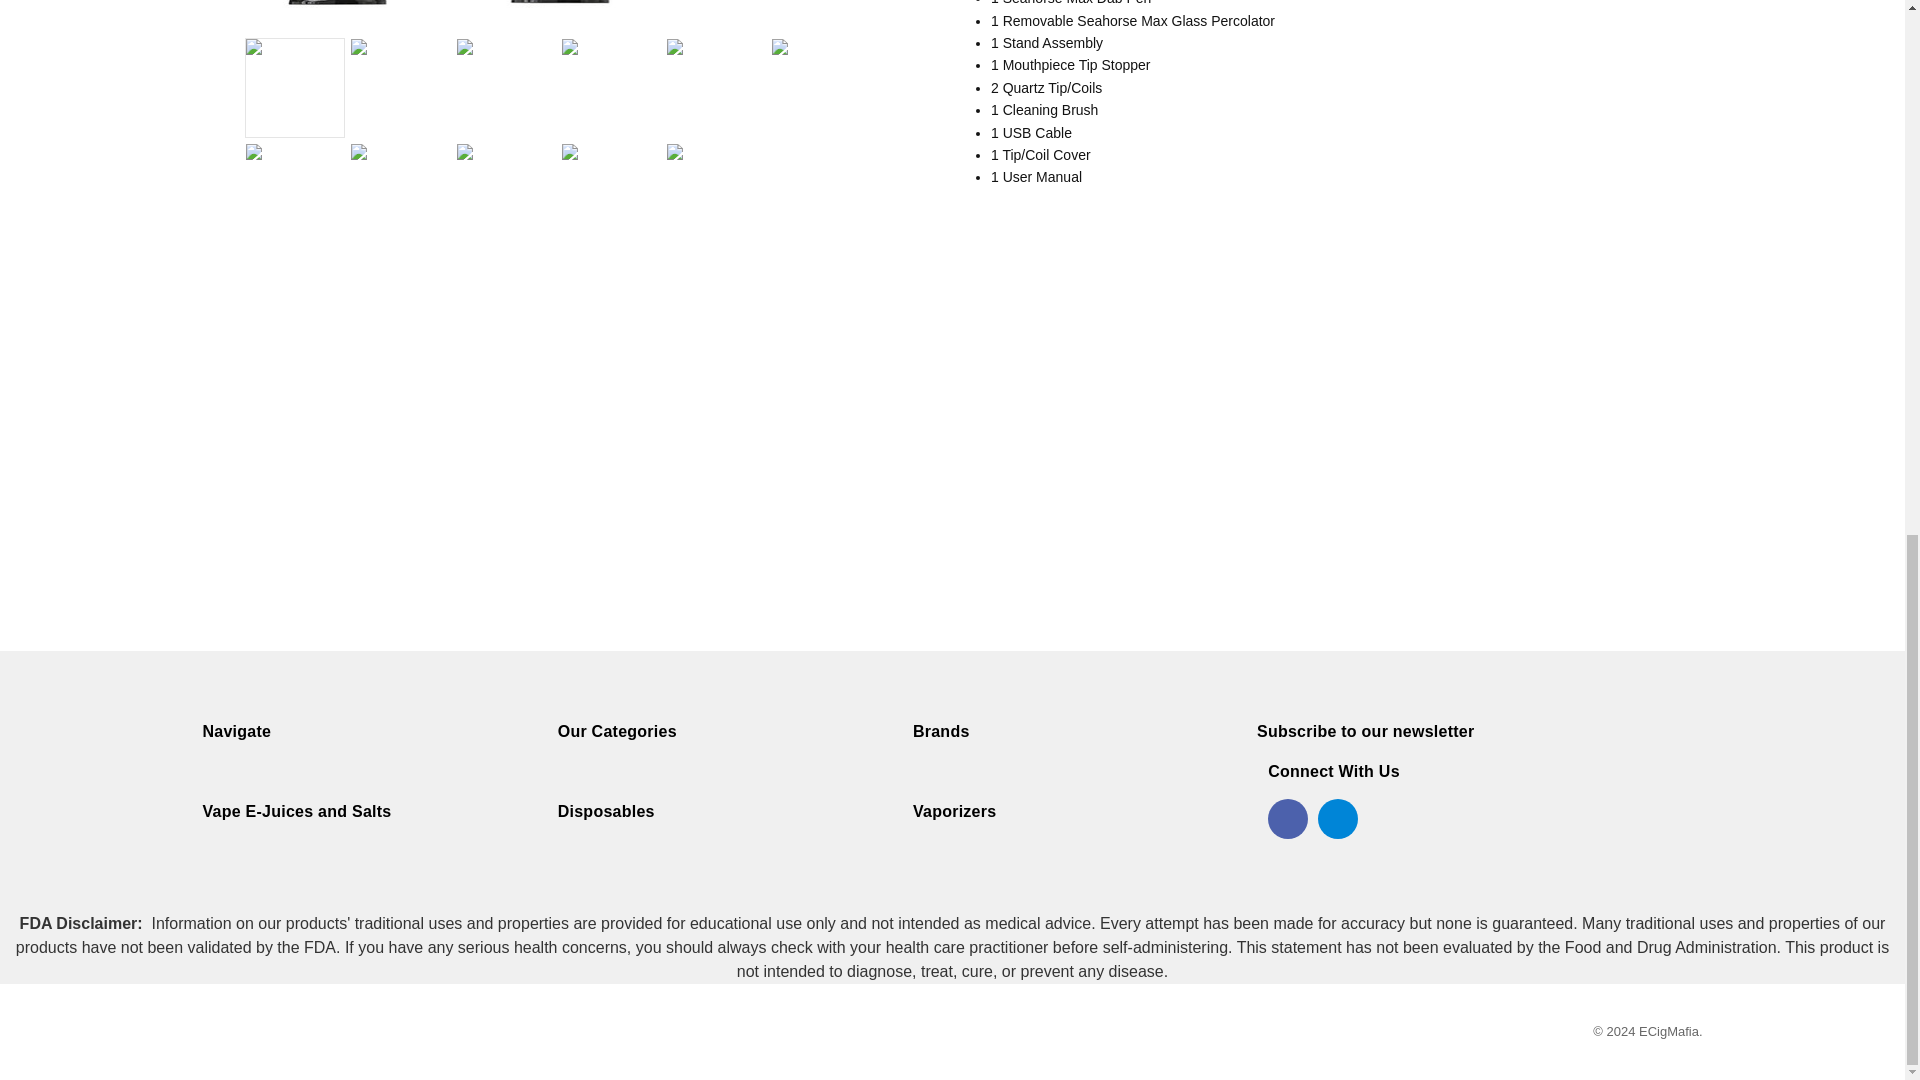 This screenshot has height=1080, width=1920. Describe the element at coordinates (565, 12) in the screenshot. I see `Lookah Seahorse Max Kit ` at that location.